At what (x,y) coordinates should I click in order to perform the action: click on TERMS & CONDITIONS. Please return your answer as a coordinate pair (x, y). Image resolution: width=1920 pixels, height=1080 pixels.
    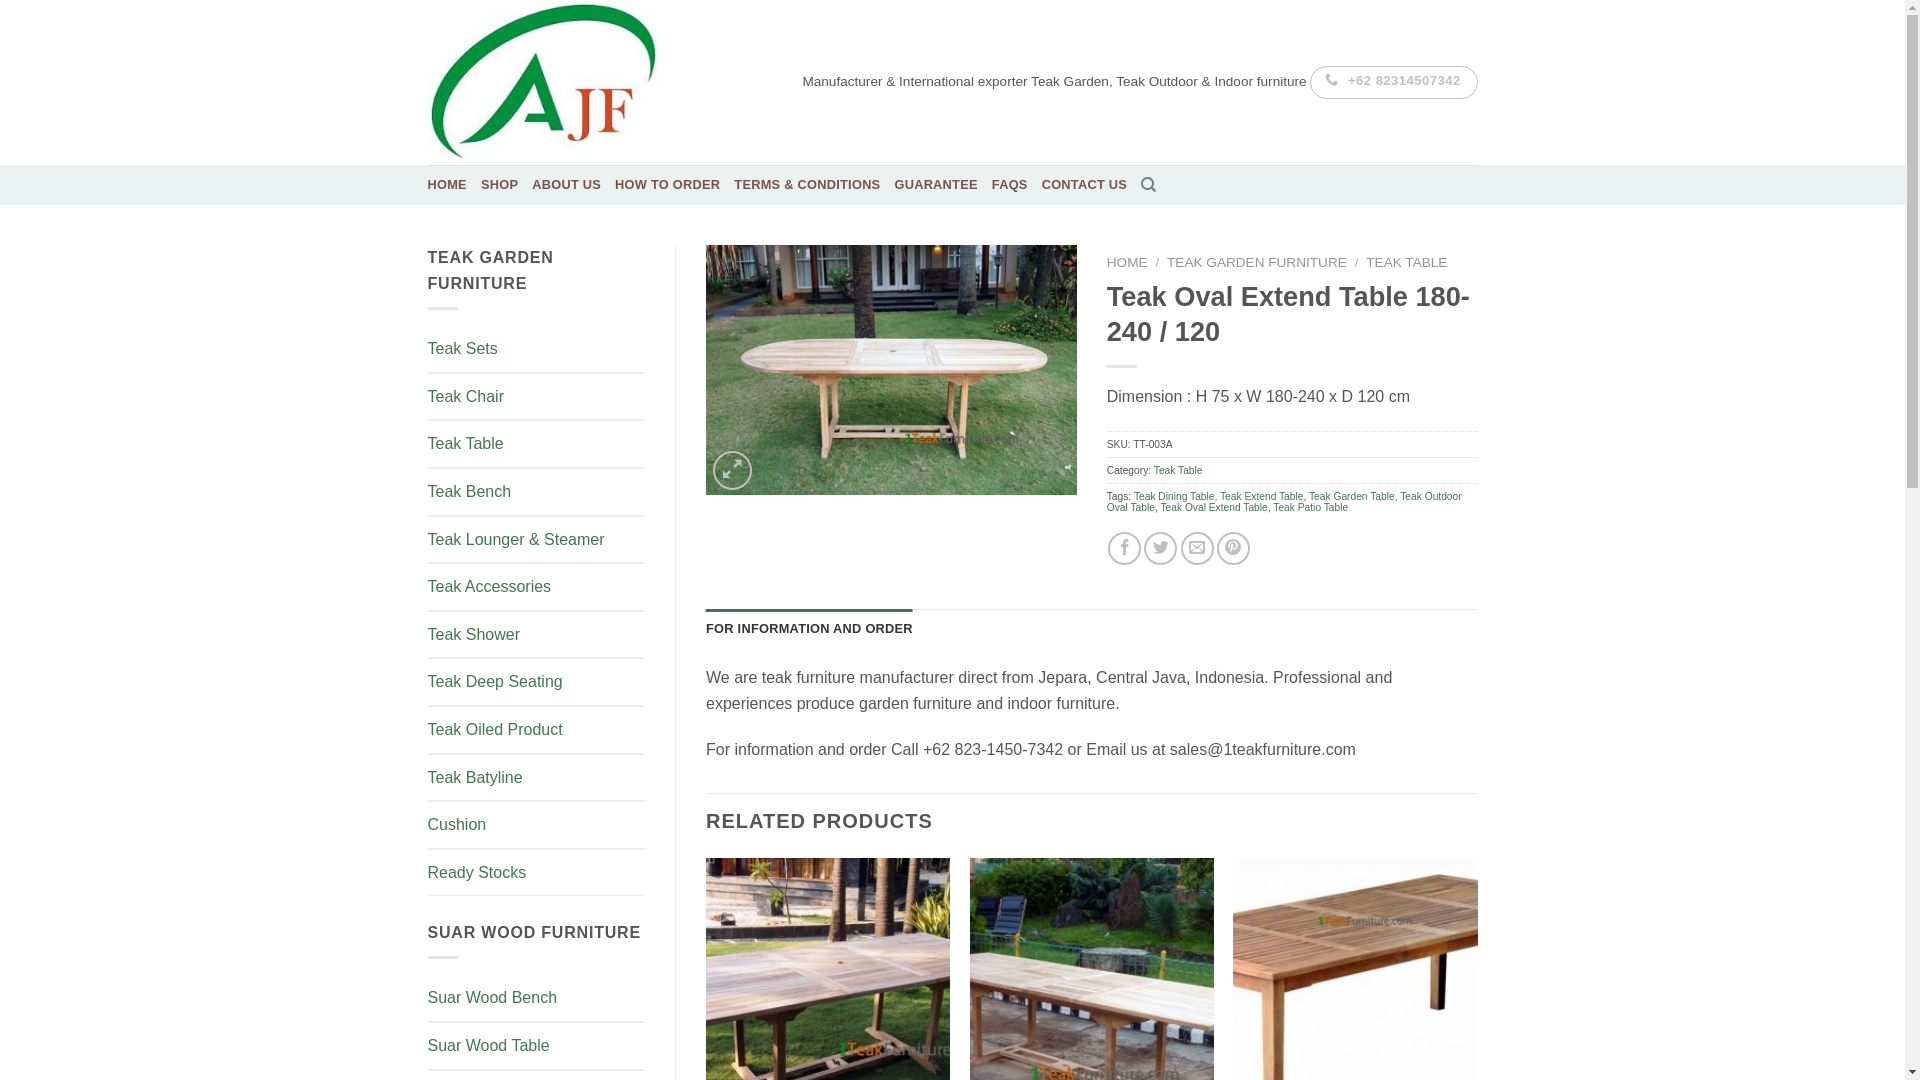
    Looking at the image, I should click on (807, 185).